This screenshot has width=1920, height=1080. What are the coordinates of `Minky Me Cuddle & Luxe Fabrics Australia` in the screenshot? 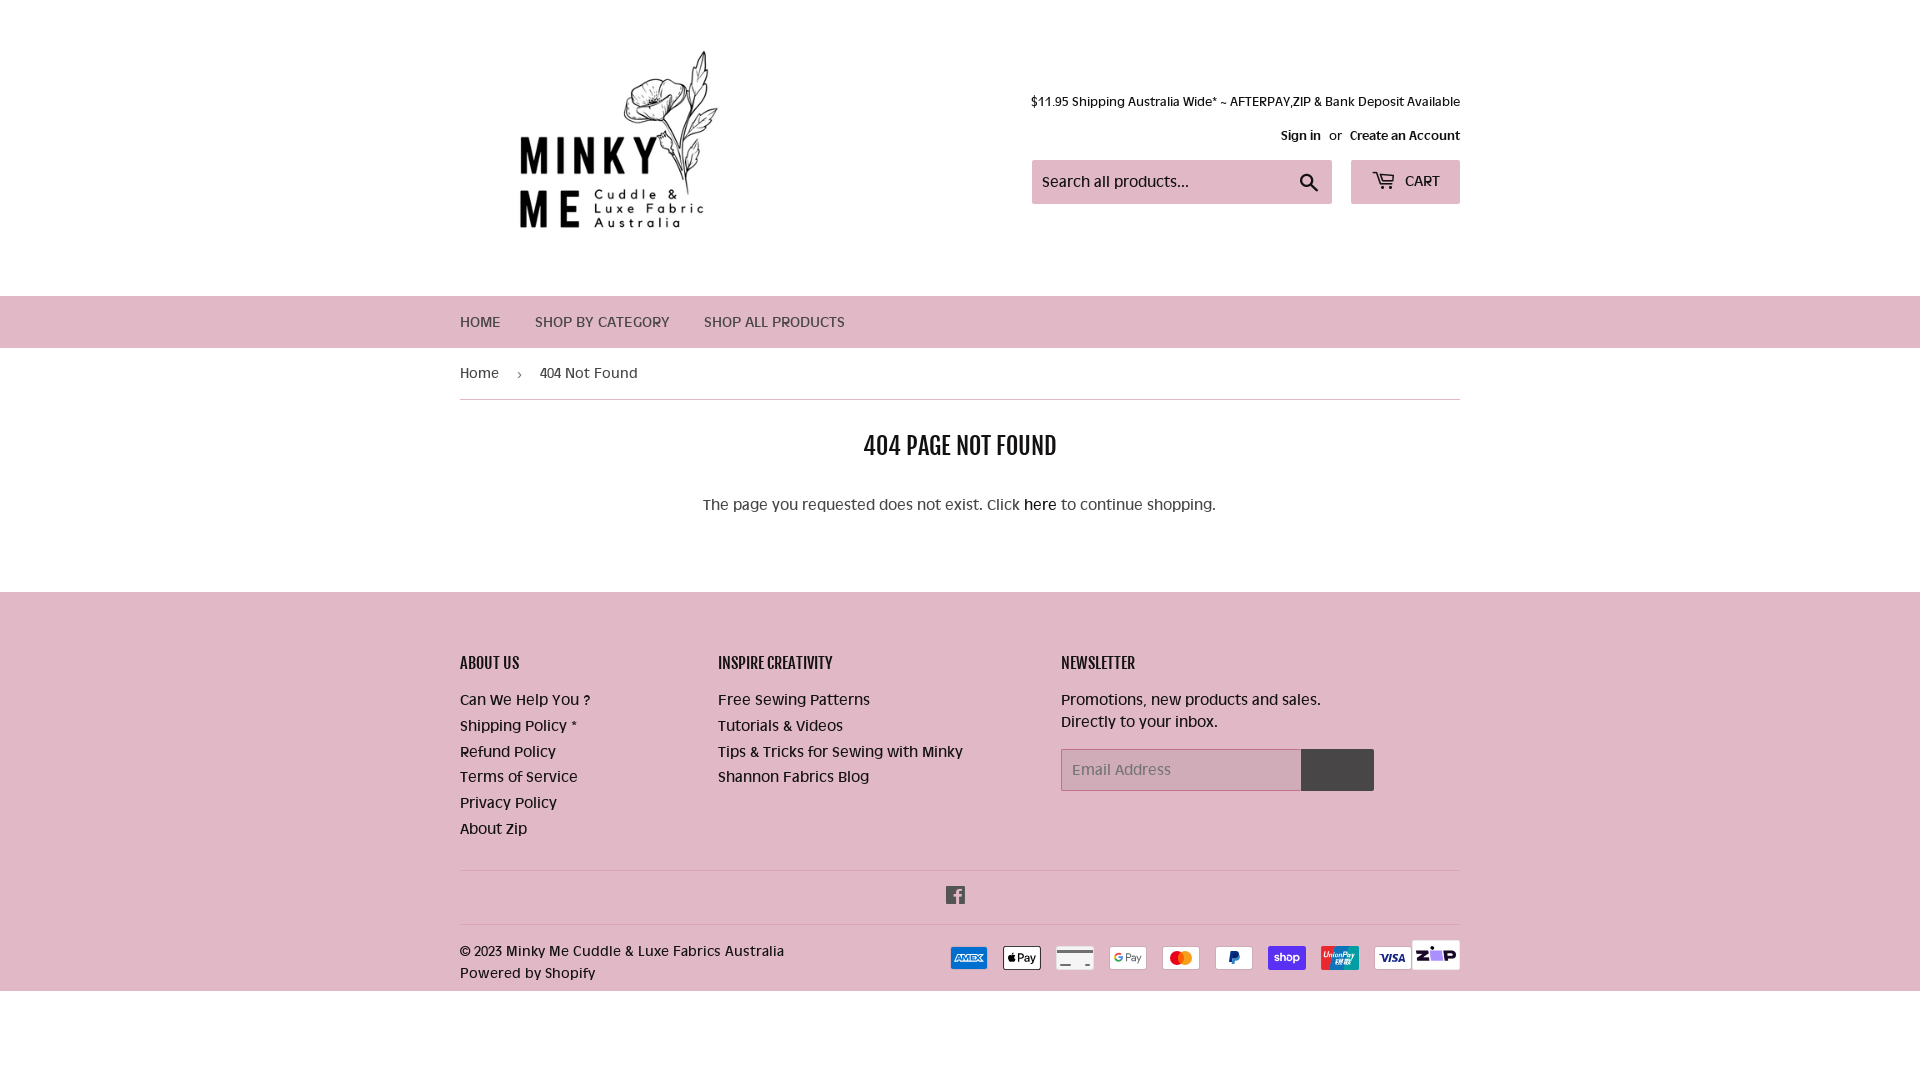 It's located at (645, 950).